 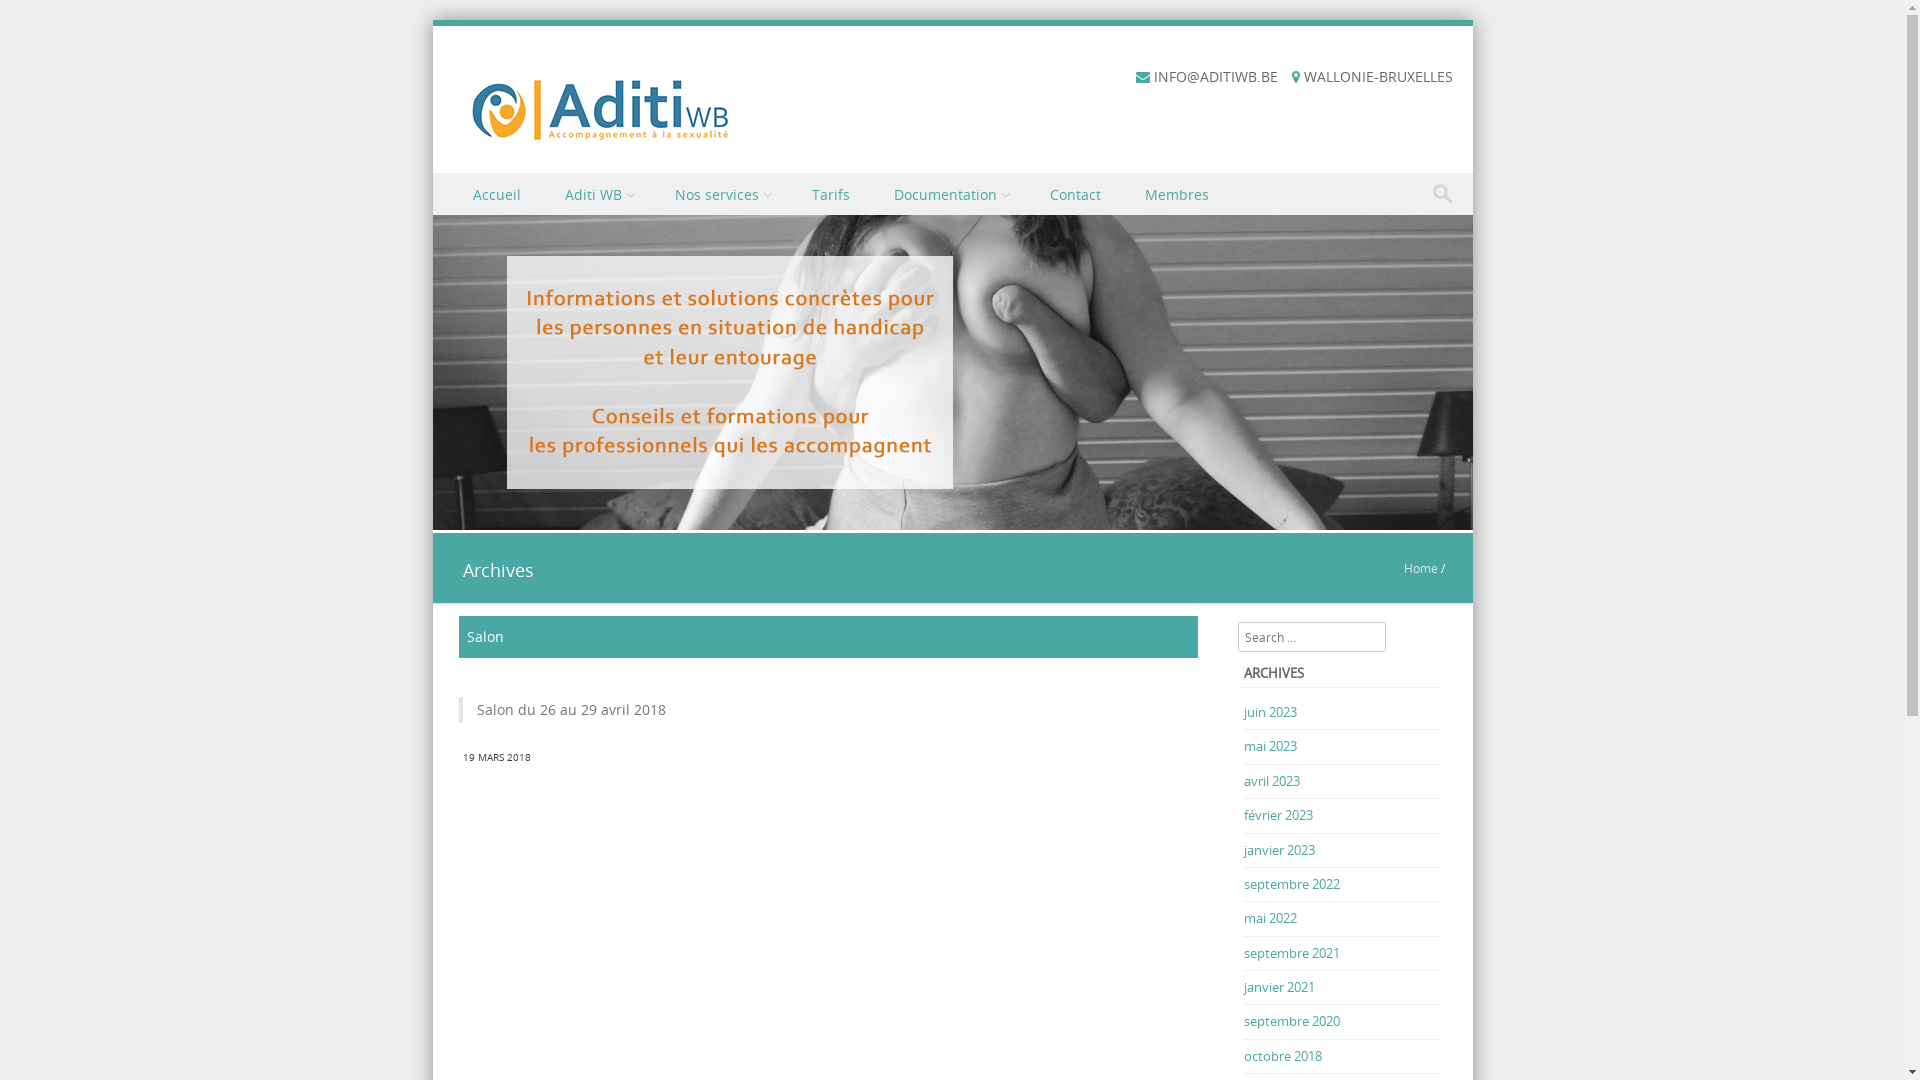 I want to click on Nos services, so click(x=722, y=194).